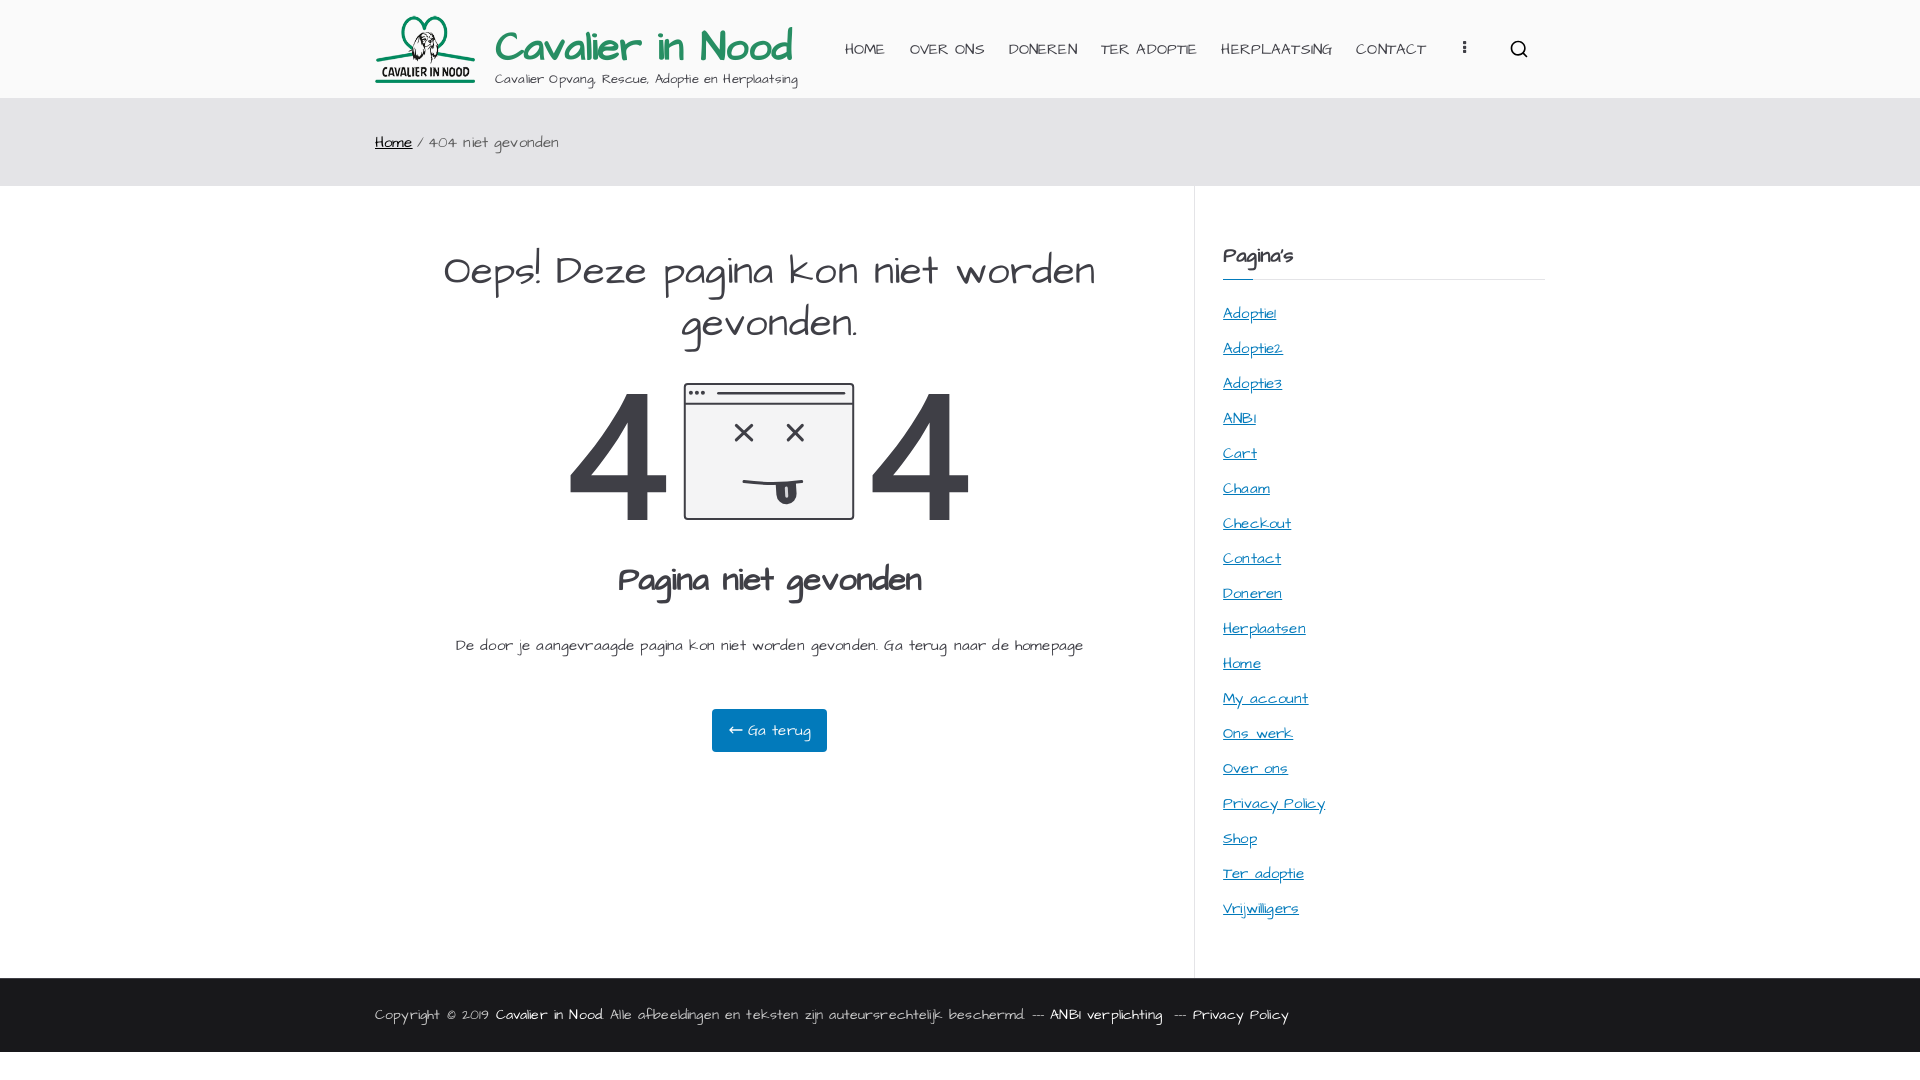 This screenshot has width=1920, height=1080. What do you see at coordinates (1256, 768) in the screenshot?
I see `Over ons` at bounding box center [1256, 768].